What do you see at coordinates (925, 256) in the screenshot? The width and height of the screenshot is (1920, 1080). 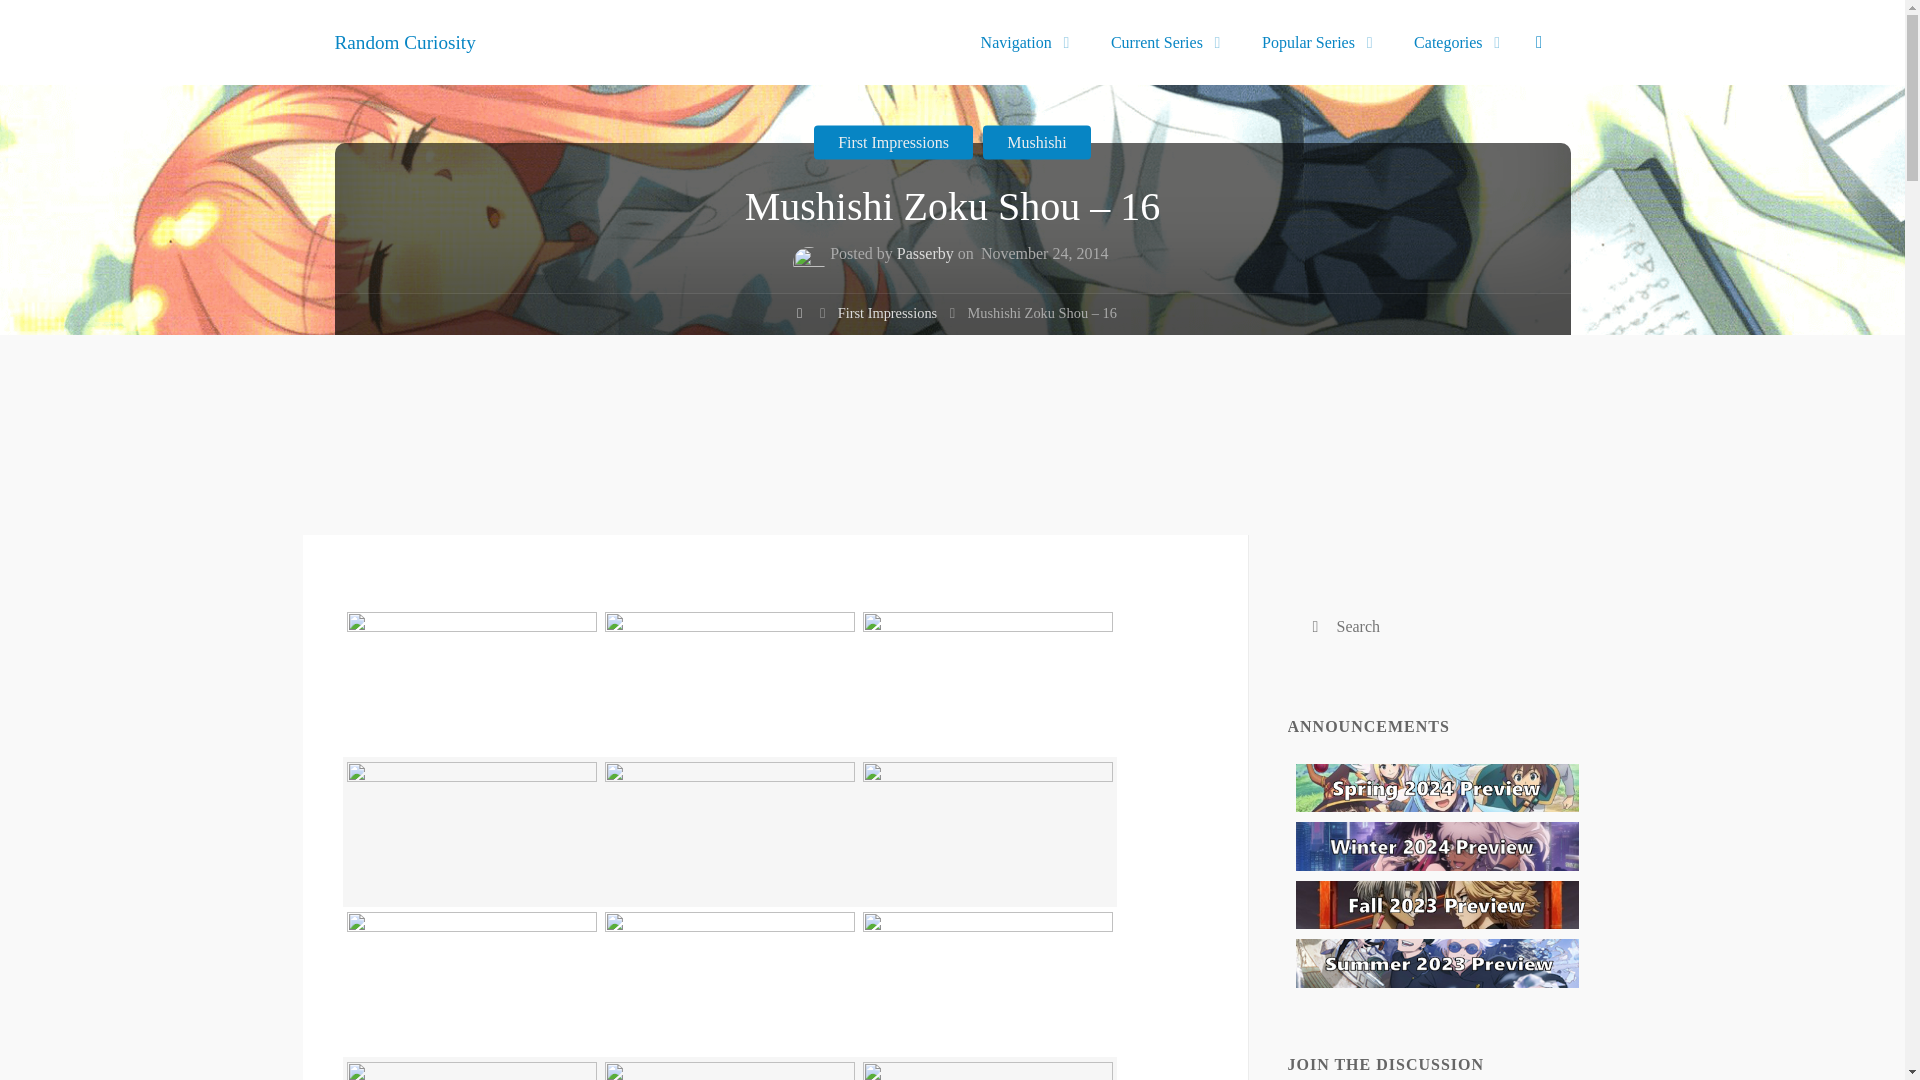 I see `View all posts by Passerby` at bounding box center [925, 256].